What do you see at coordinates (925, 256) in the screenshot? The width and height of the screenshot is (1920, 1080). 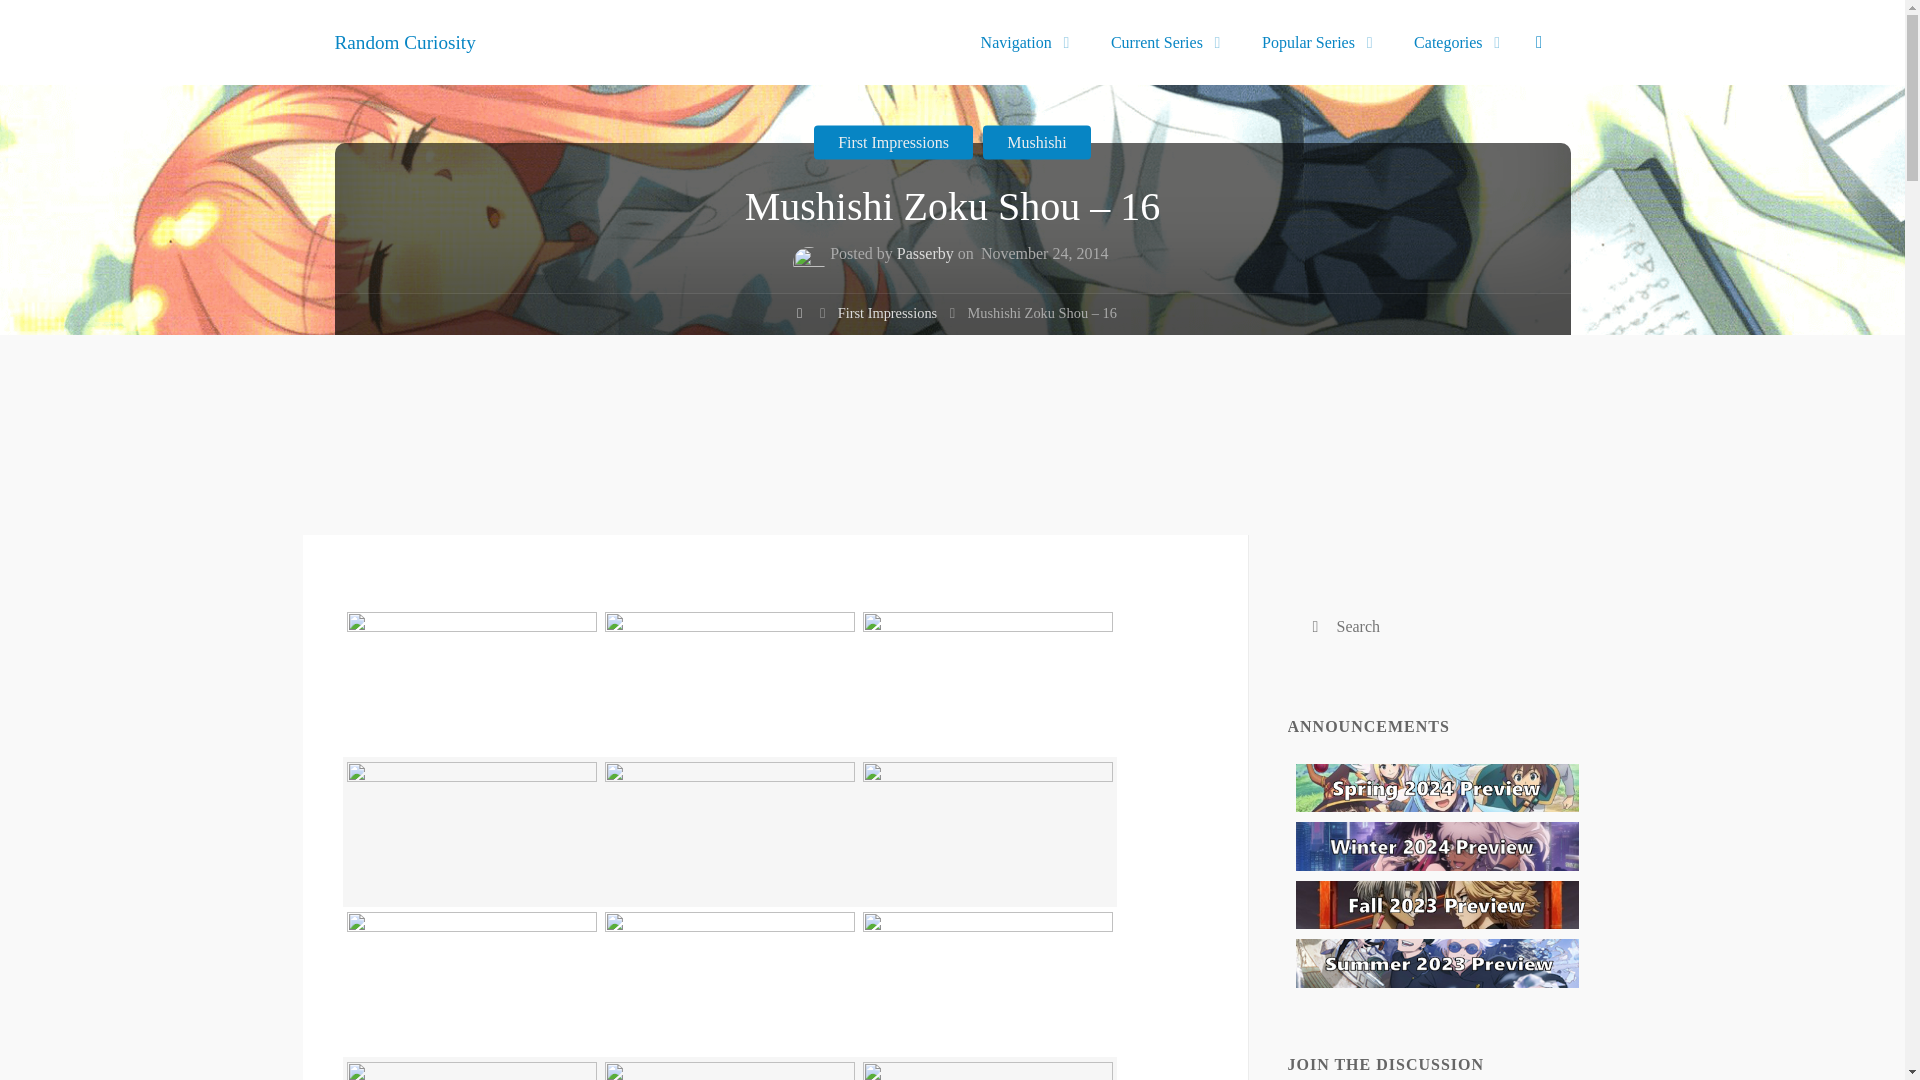 I see `View all posts by Passerby` at bounding box center [925, 256].